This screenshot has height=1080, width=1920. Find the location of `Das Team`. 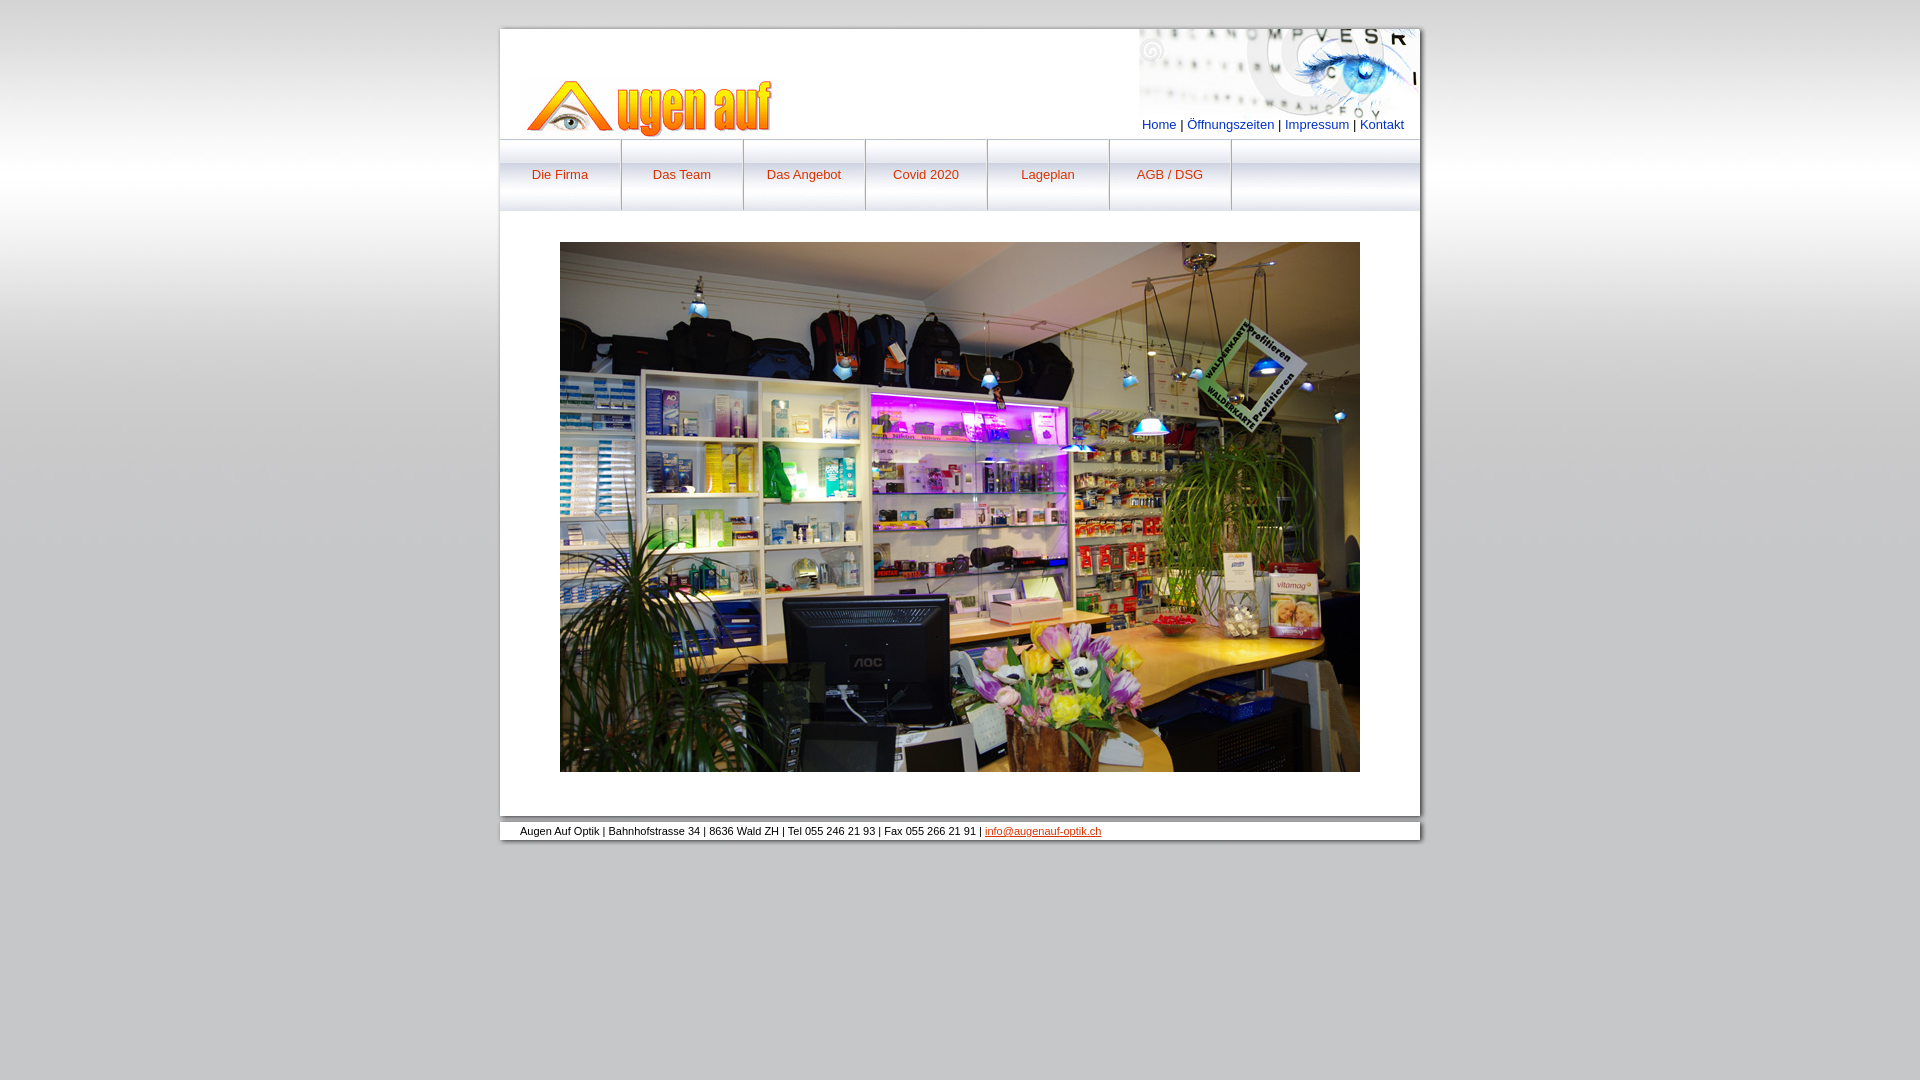

Das Team is located at coordinates (682, 175).